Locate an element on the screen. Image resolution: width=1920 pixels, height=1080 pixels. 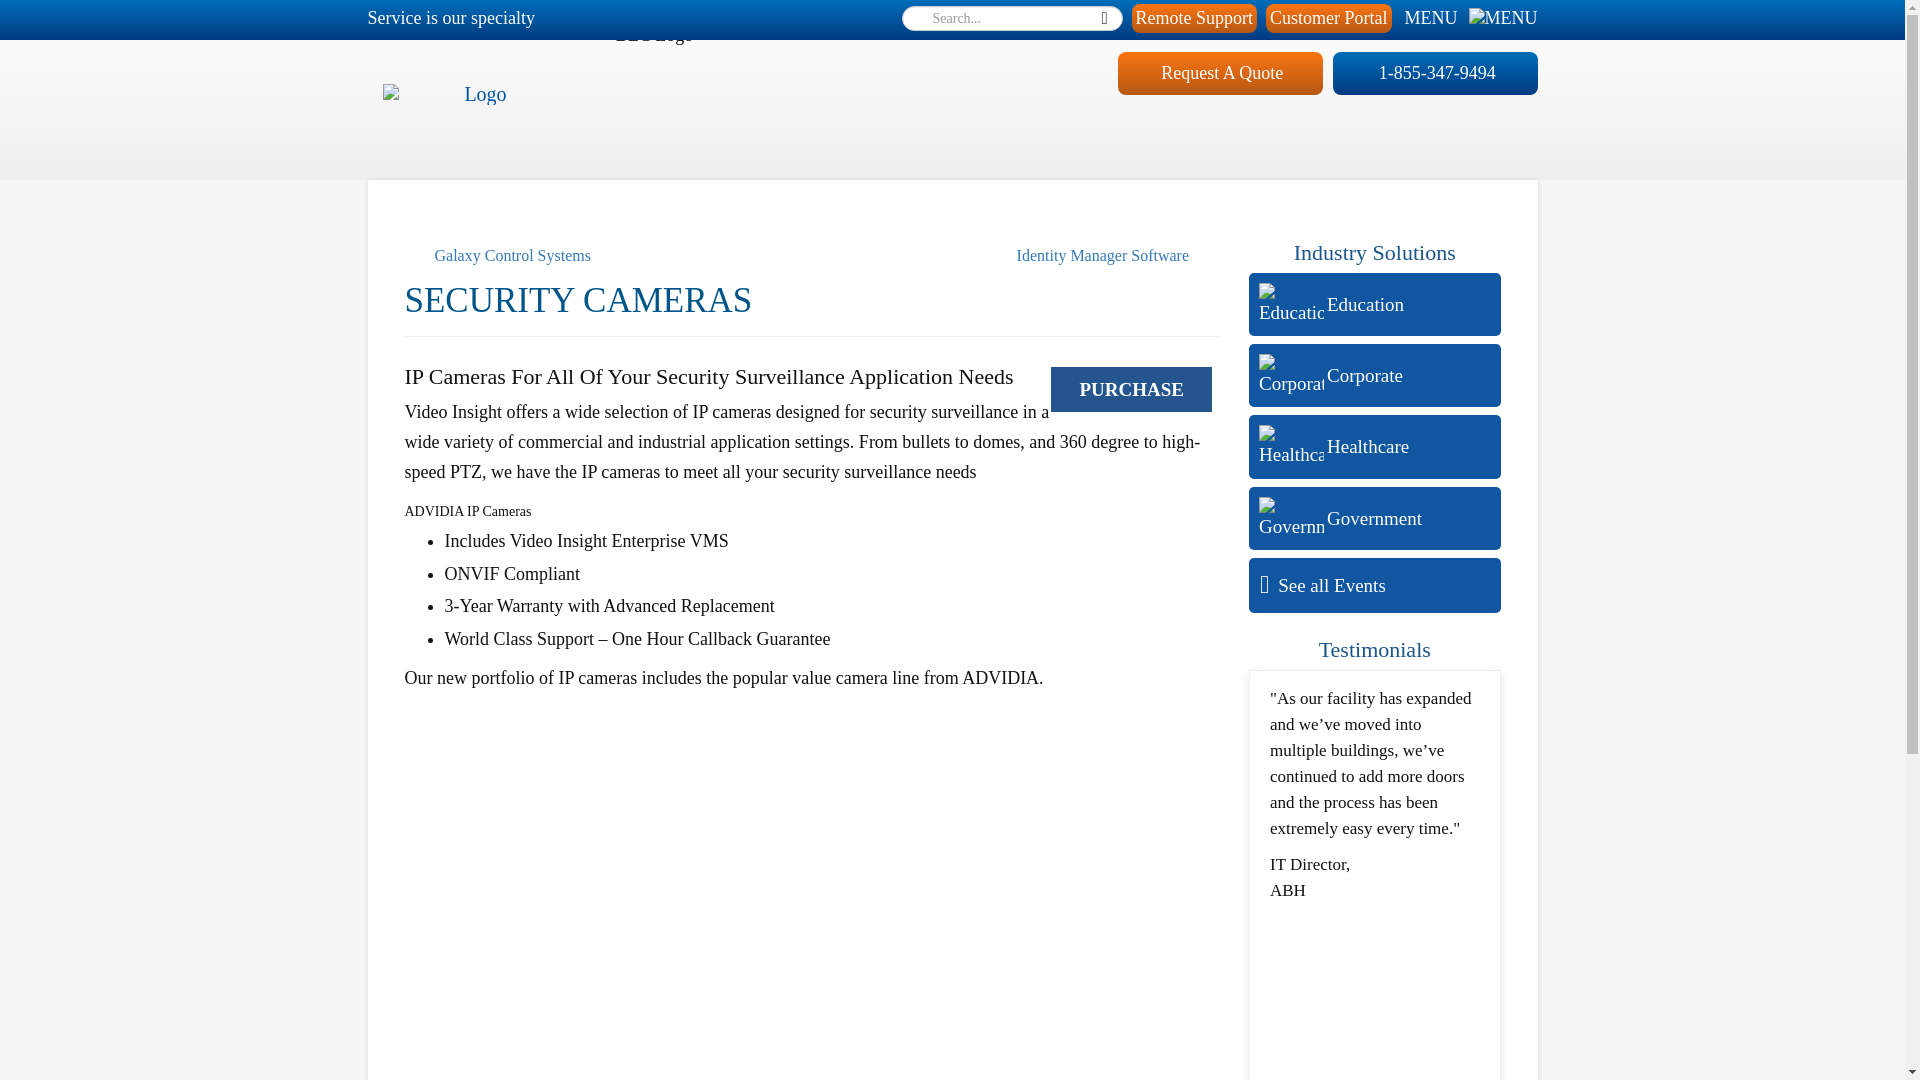
Supply Catalog is located at coordinates (1182, 17).